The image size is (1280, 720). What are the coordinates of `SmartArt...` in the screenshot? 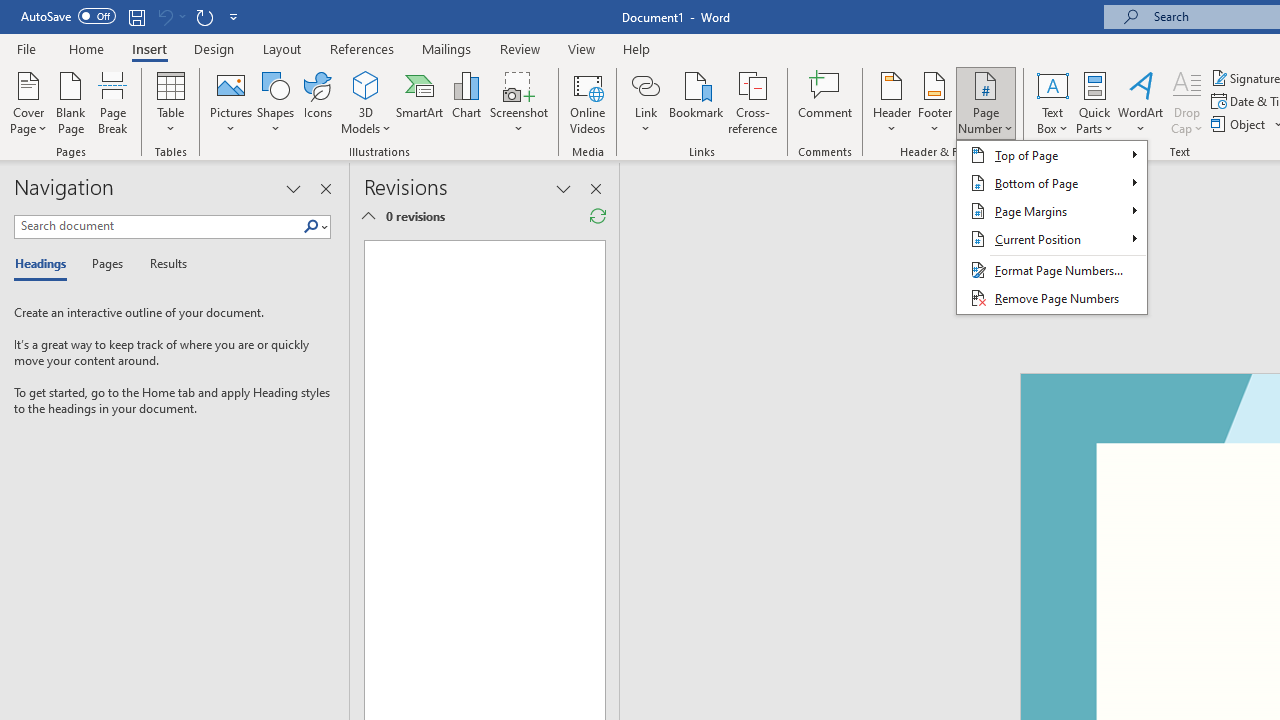 It's located at (420, 102).